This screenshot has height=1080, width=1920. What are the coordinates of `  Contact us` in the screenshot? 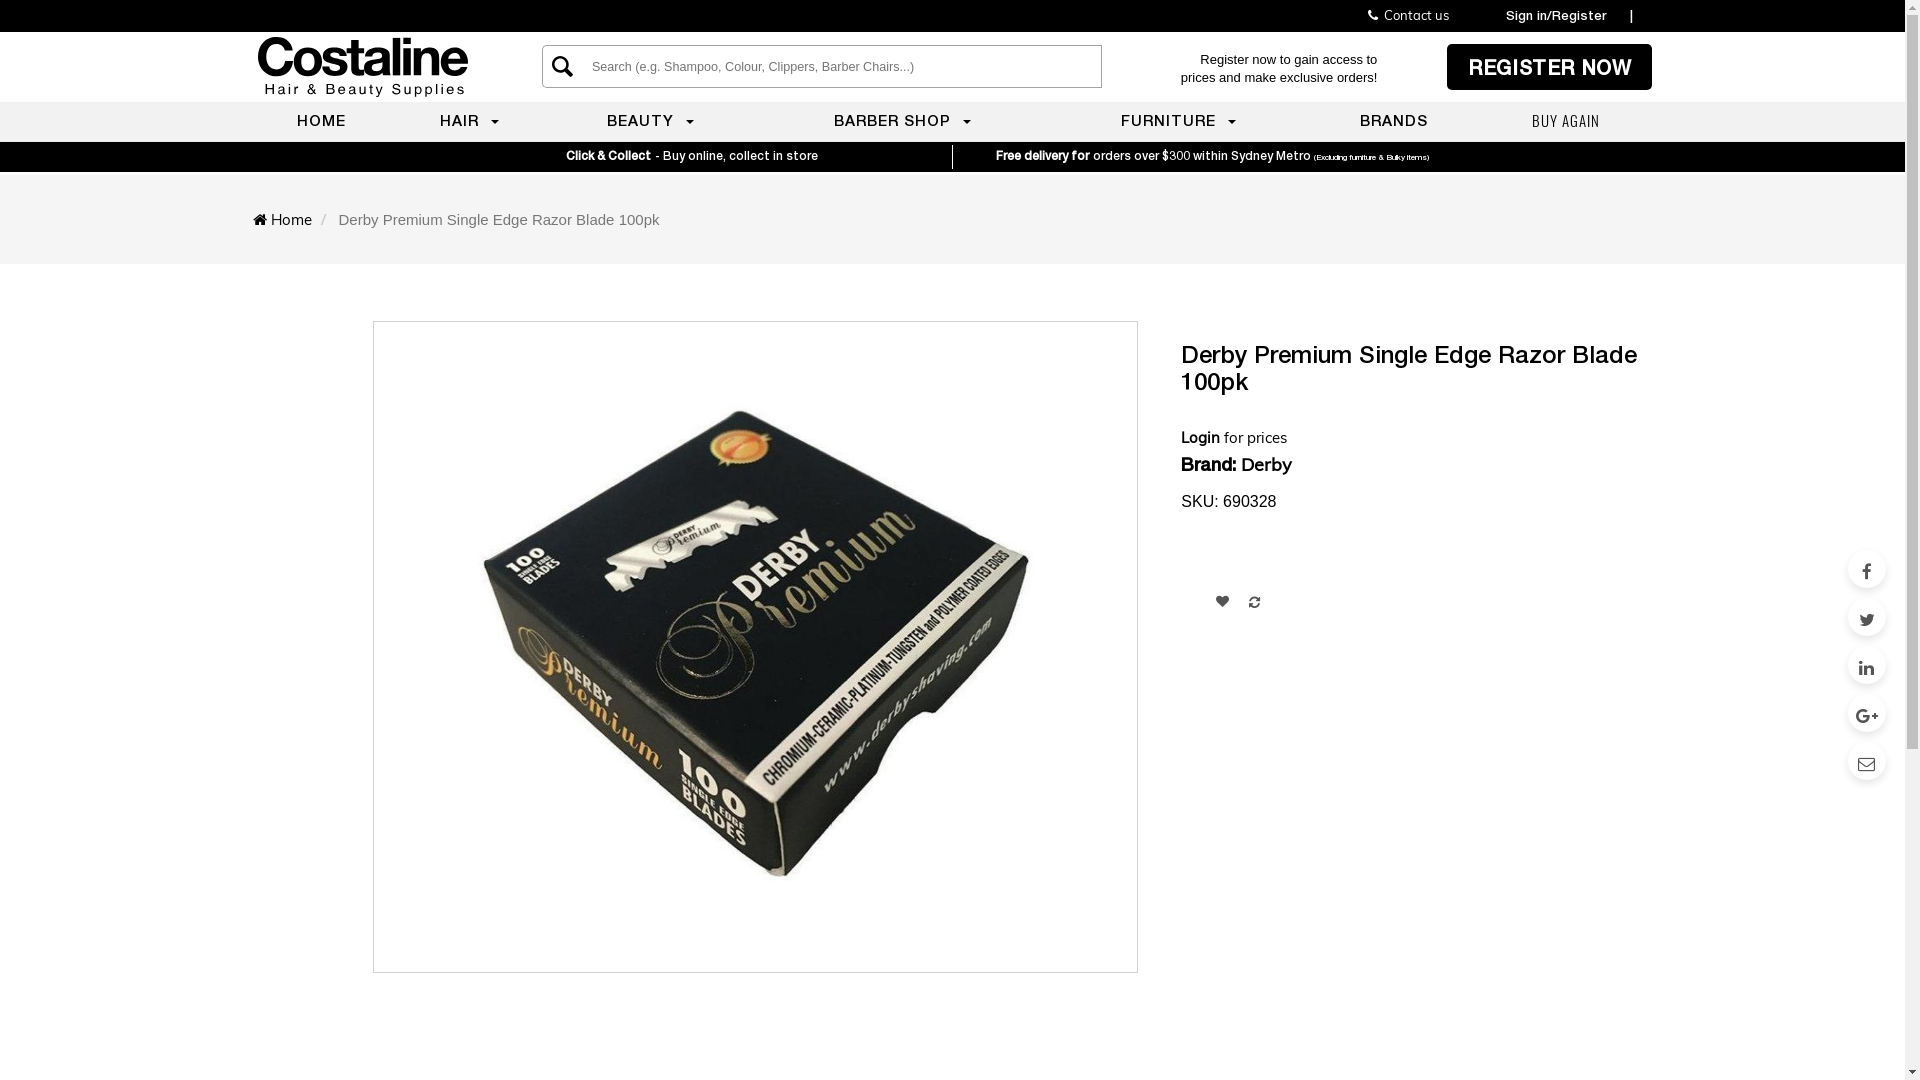 It's located at (1408, 15).